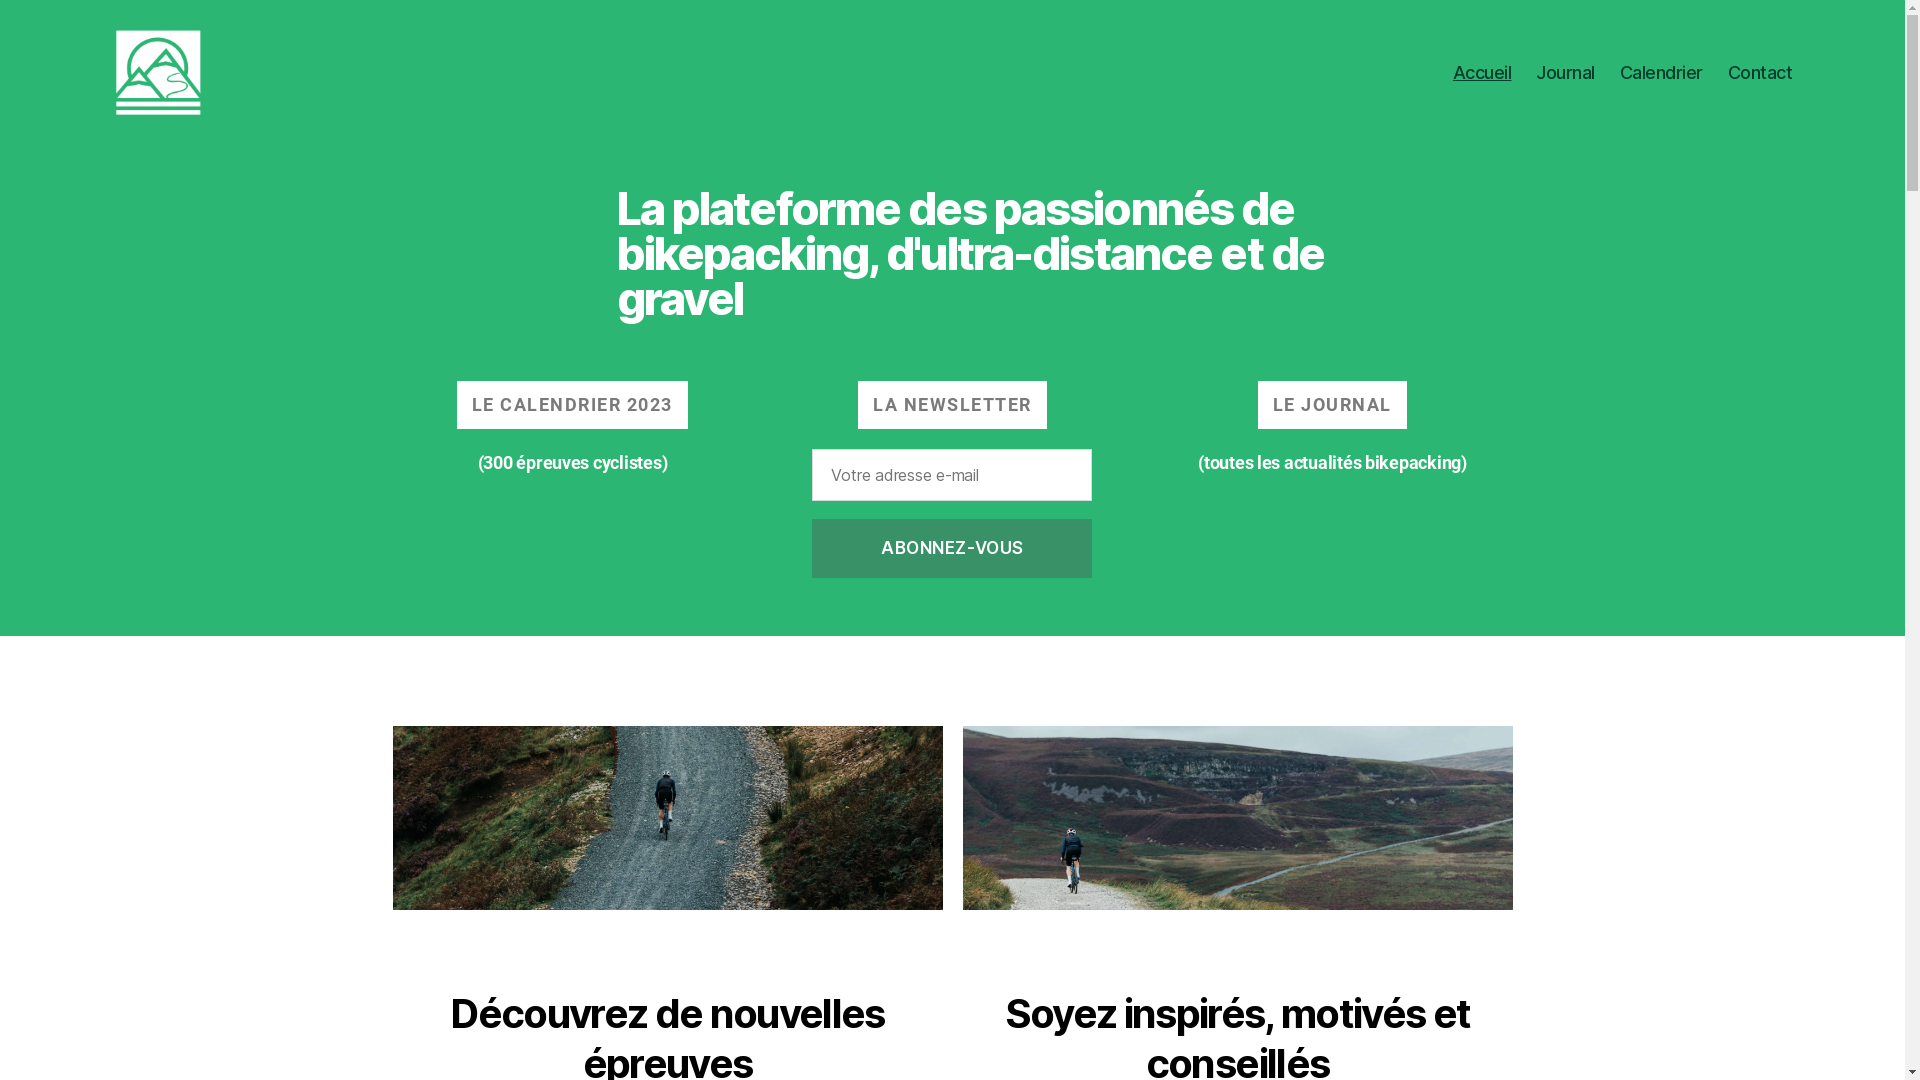 This screenshot has height=1080, width=1920. Describe the element at coordinates (1332, 405) in the screenshot. I see `LE JOURNAL` at that location.